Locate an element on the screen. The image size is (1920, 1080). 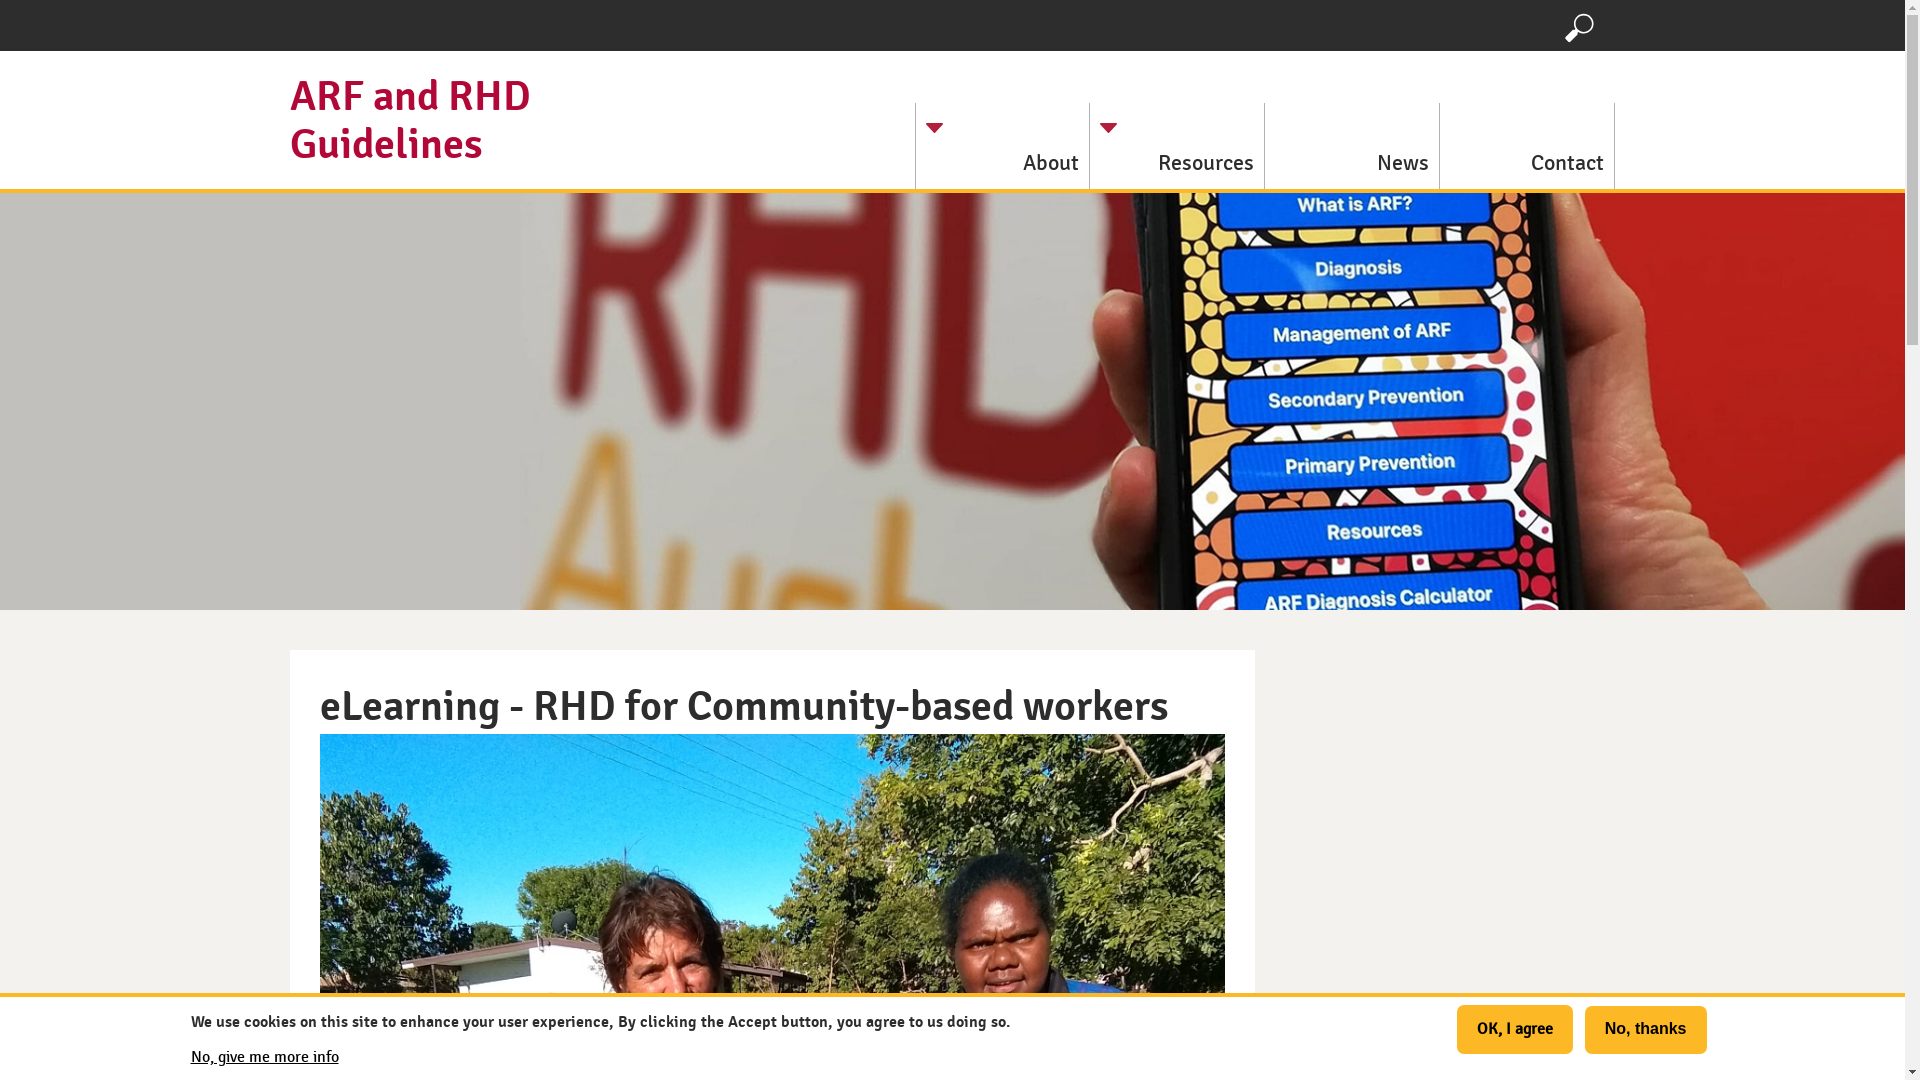
Skip to main content is located at coordinates (78, 0).